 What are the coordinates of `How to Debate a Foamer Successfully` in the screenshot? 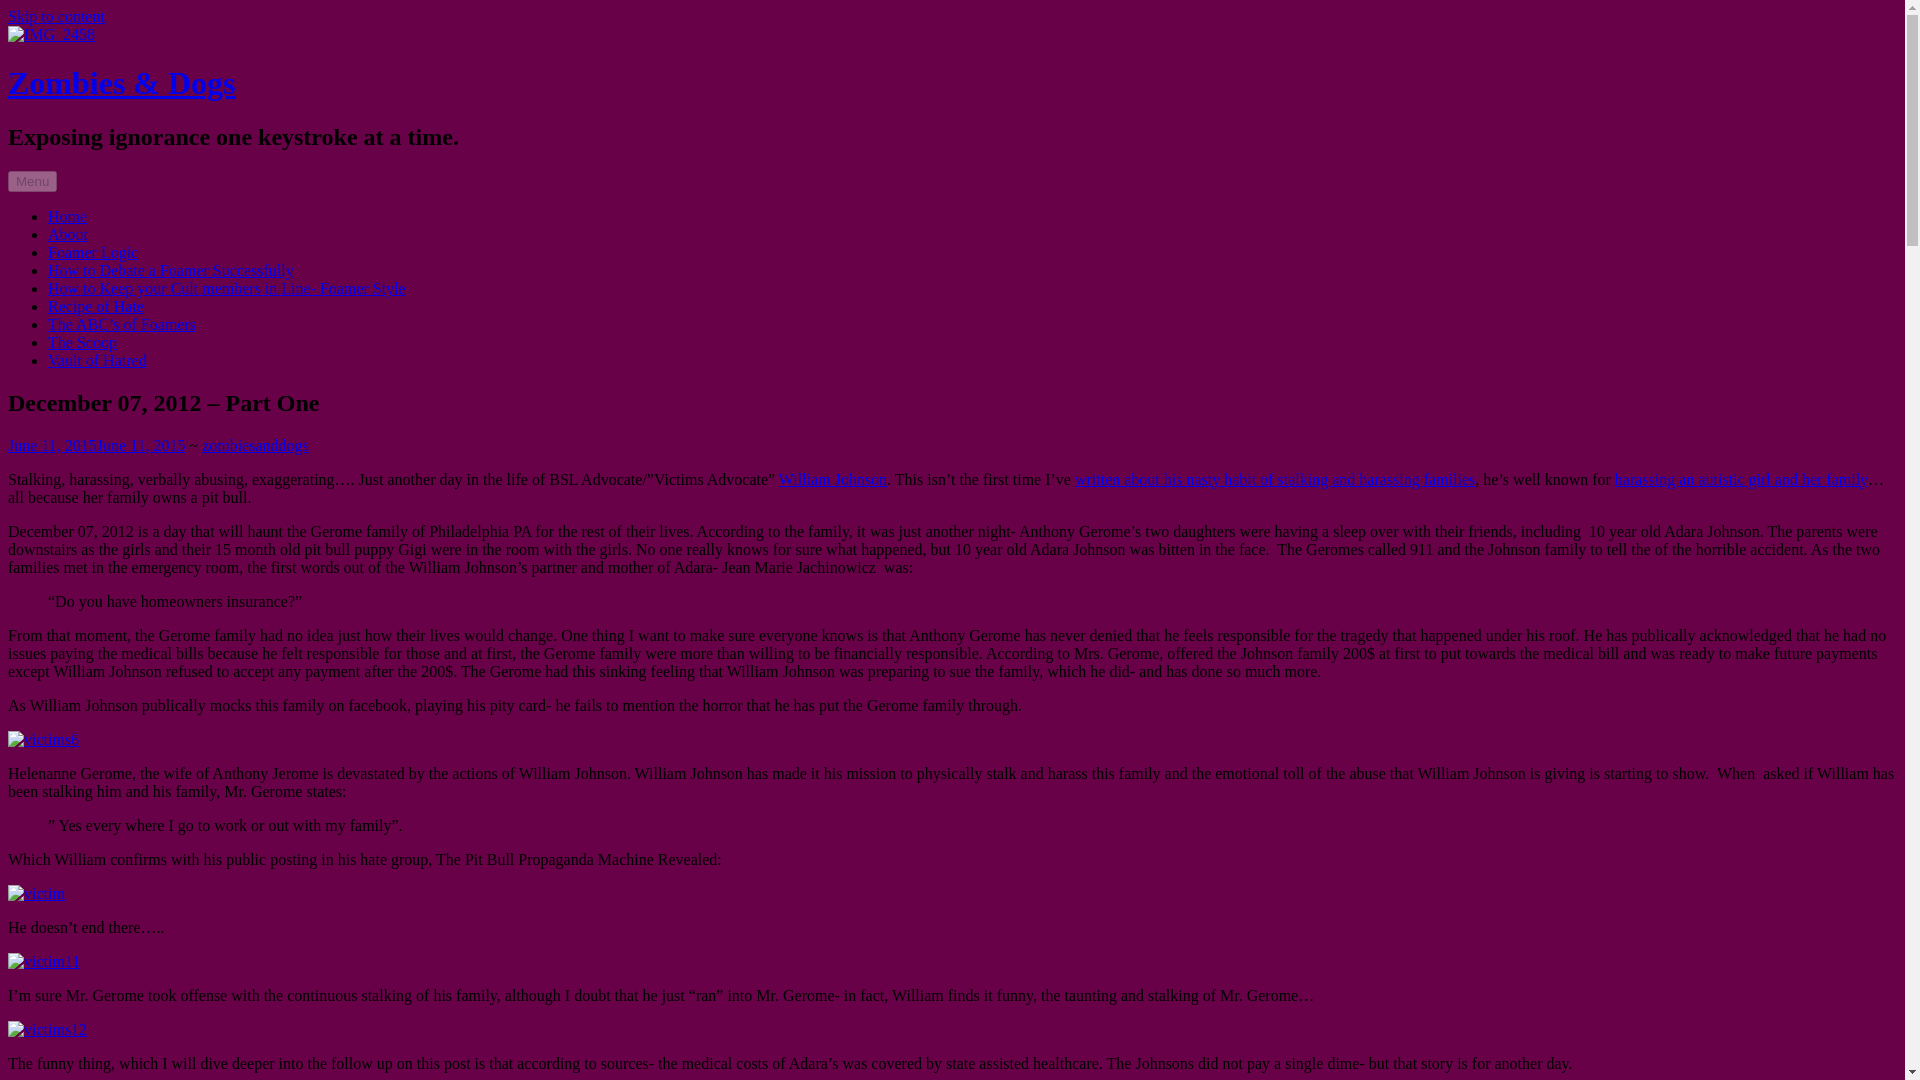 It's located at (170, 270).